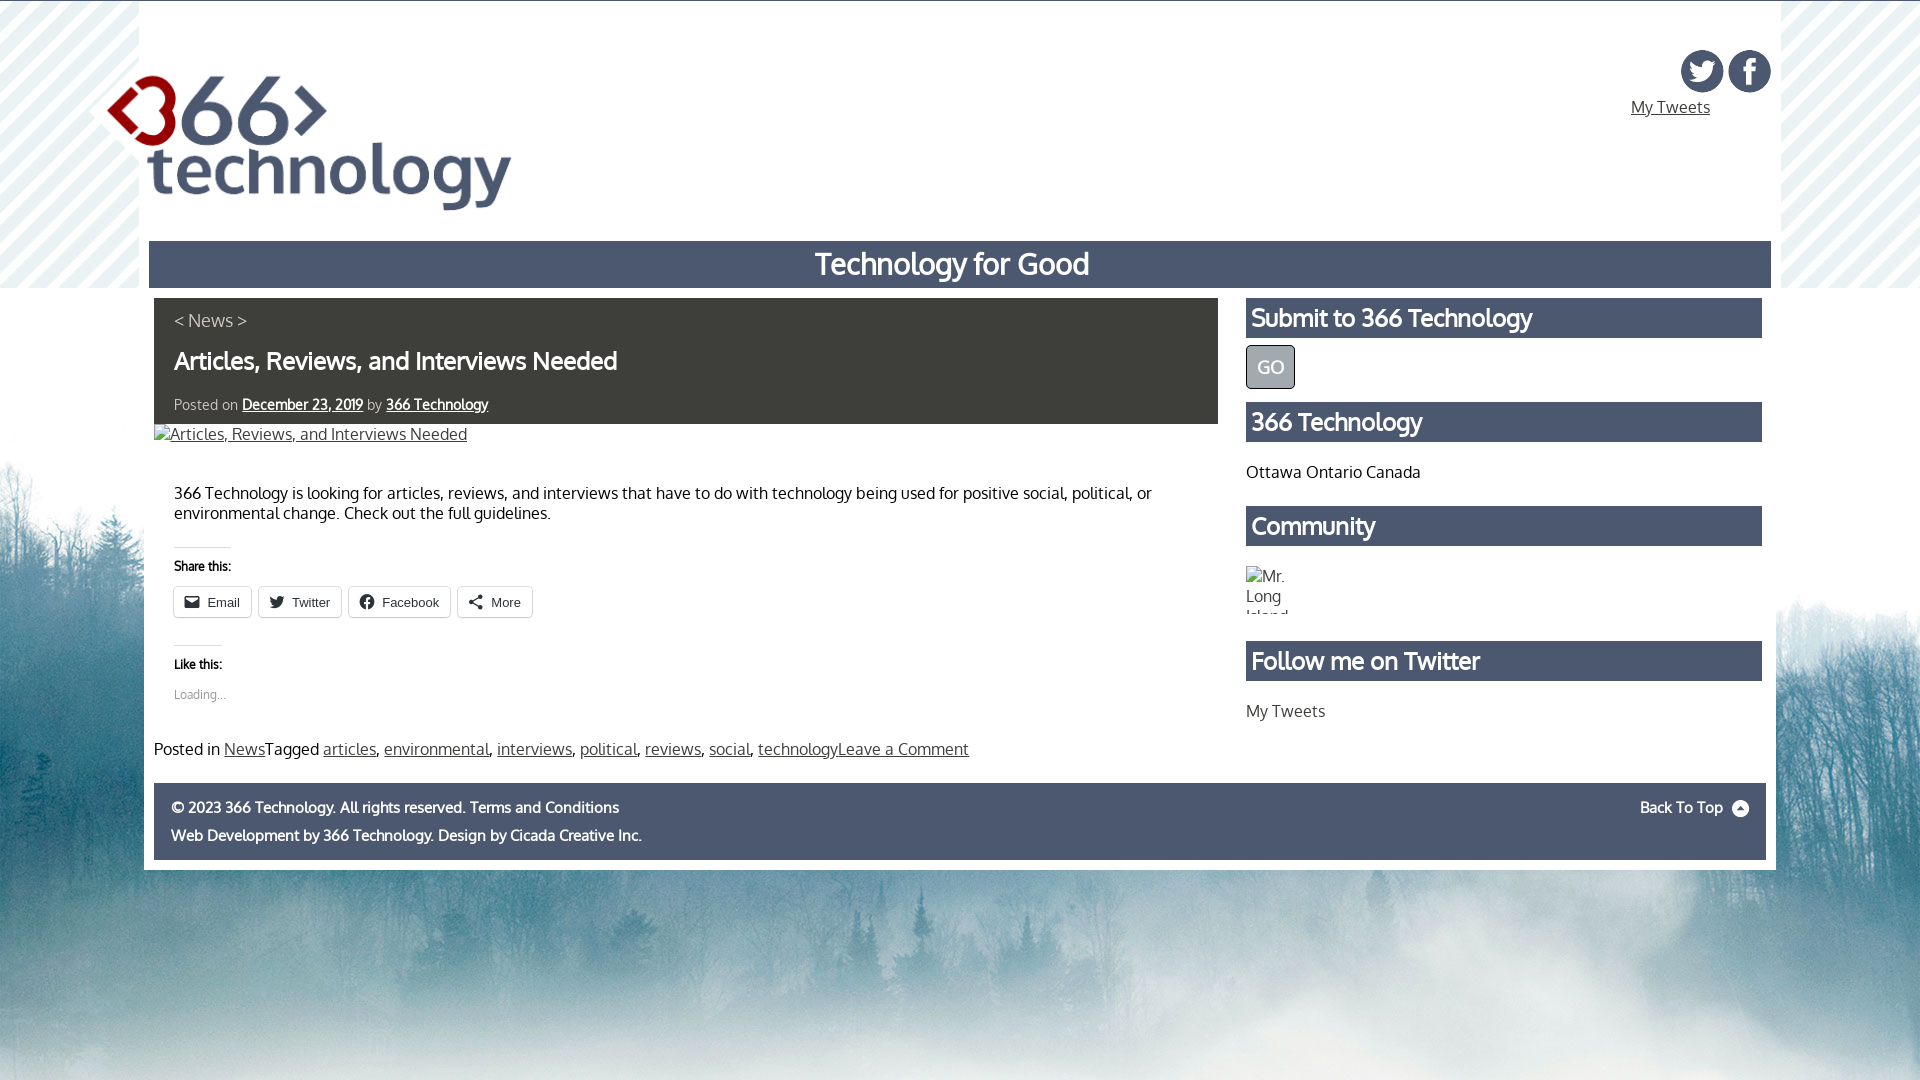 The image size is (1920, 1080). What do you see at coordinates (212, 602) in the screenshot?
I see `Email` at bounding box center [212, 602].